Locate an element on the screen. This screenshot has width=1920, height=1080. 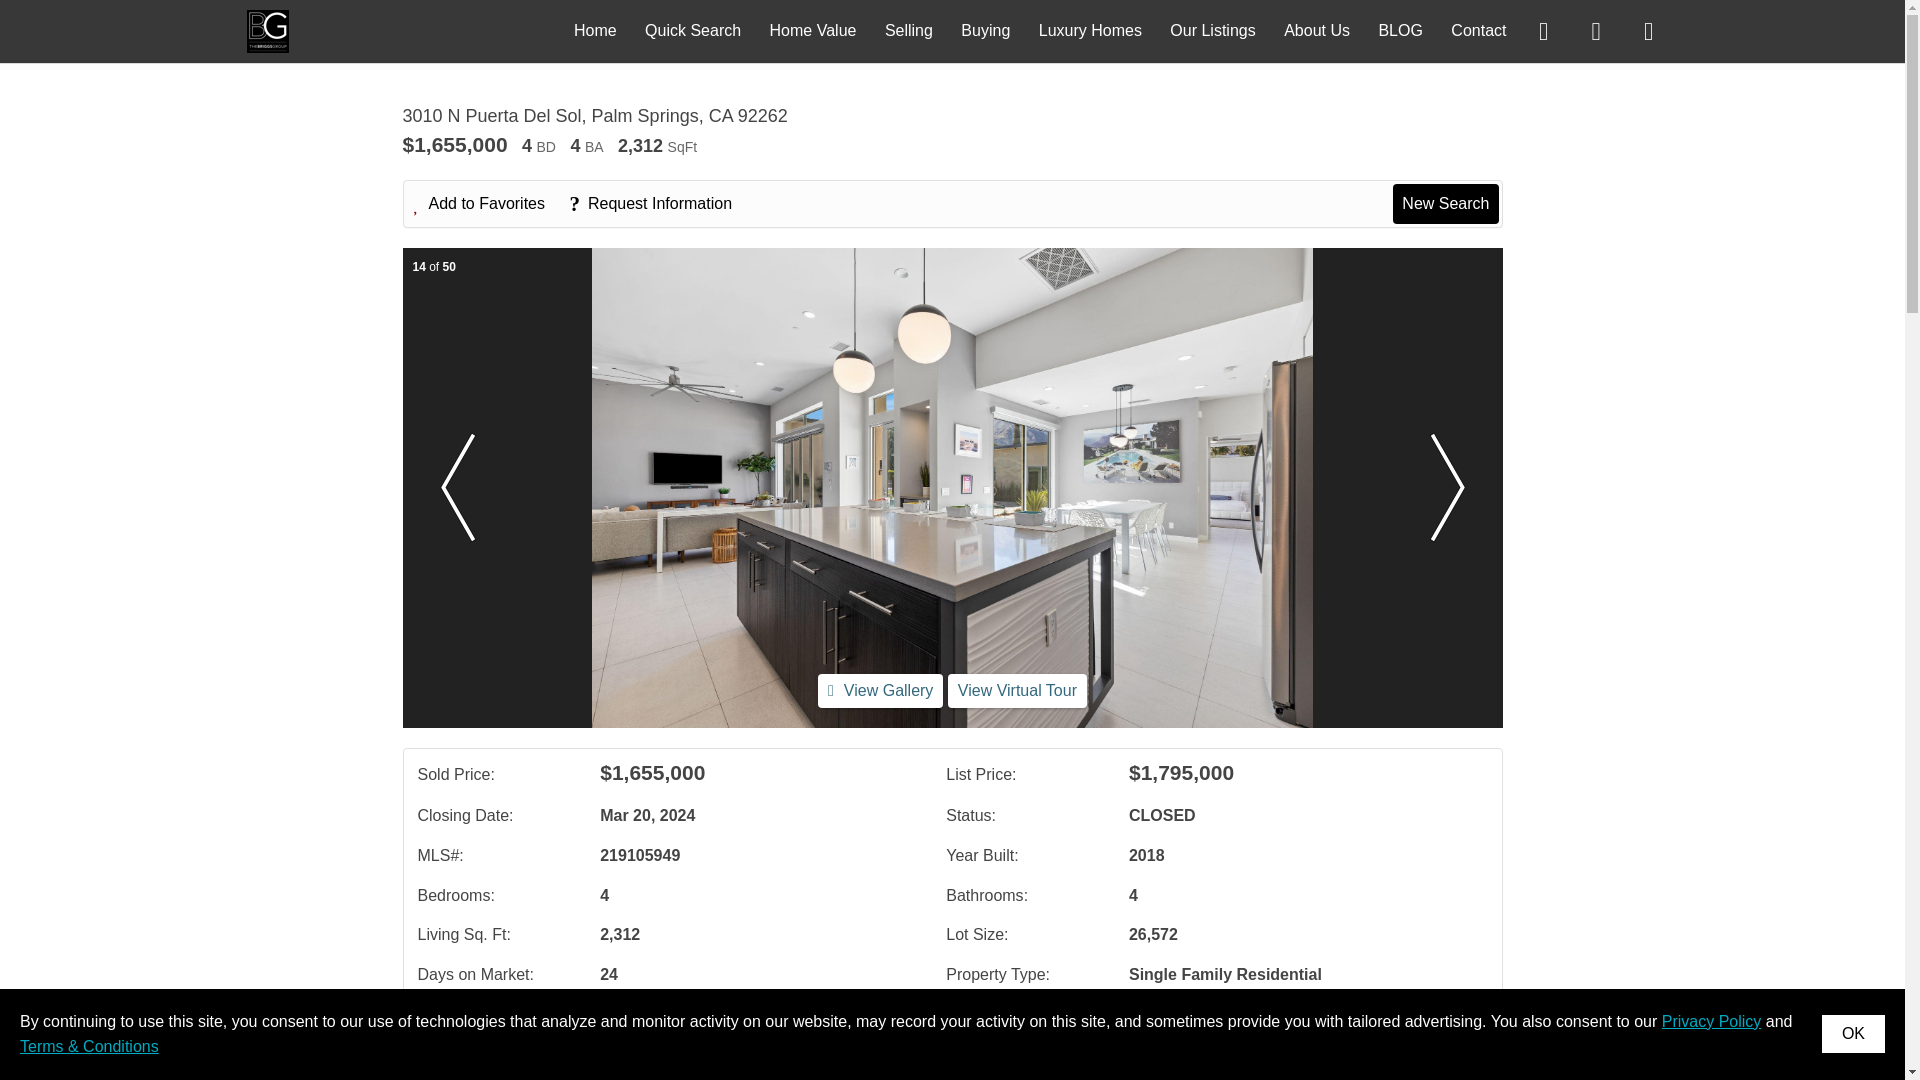
BLOG is located at coordinates (1400, 30).